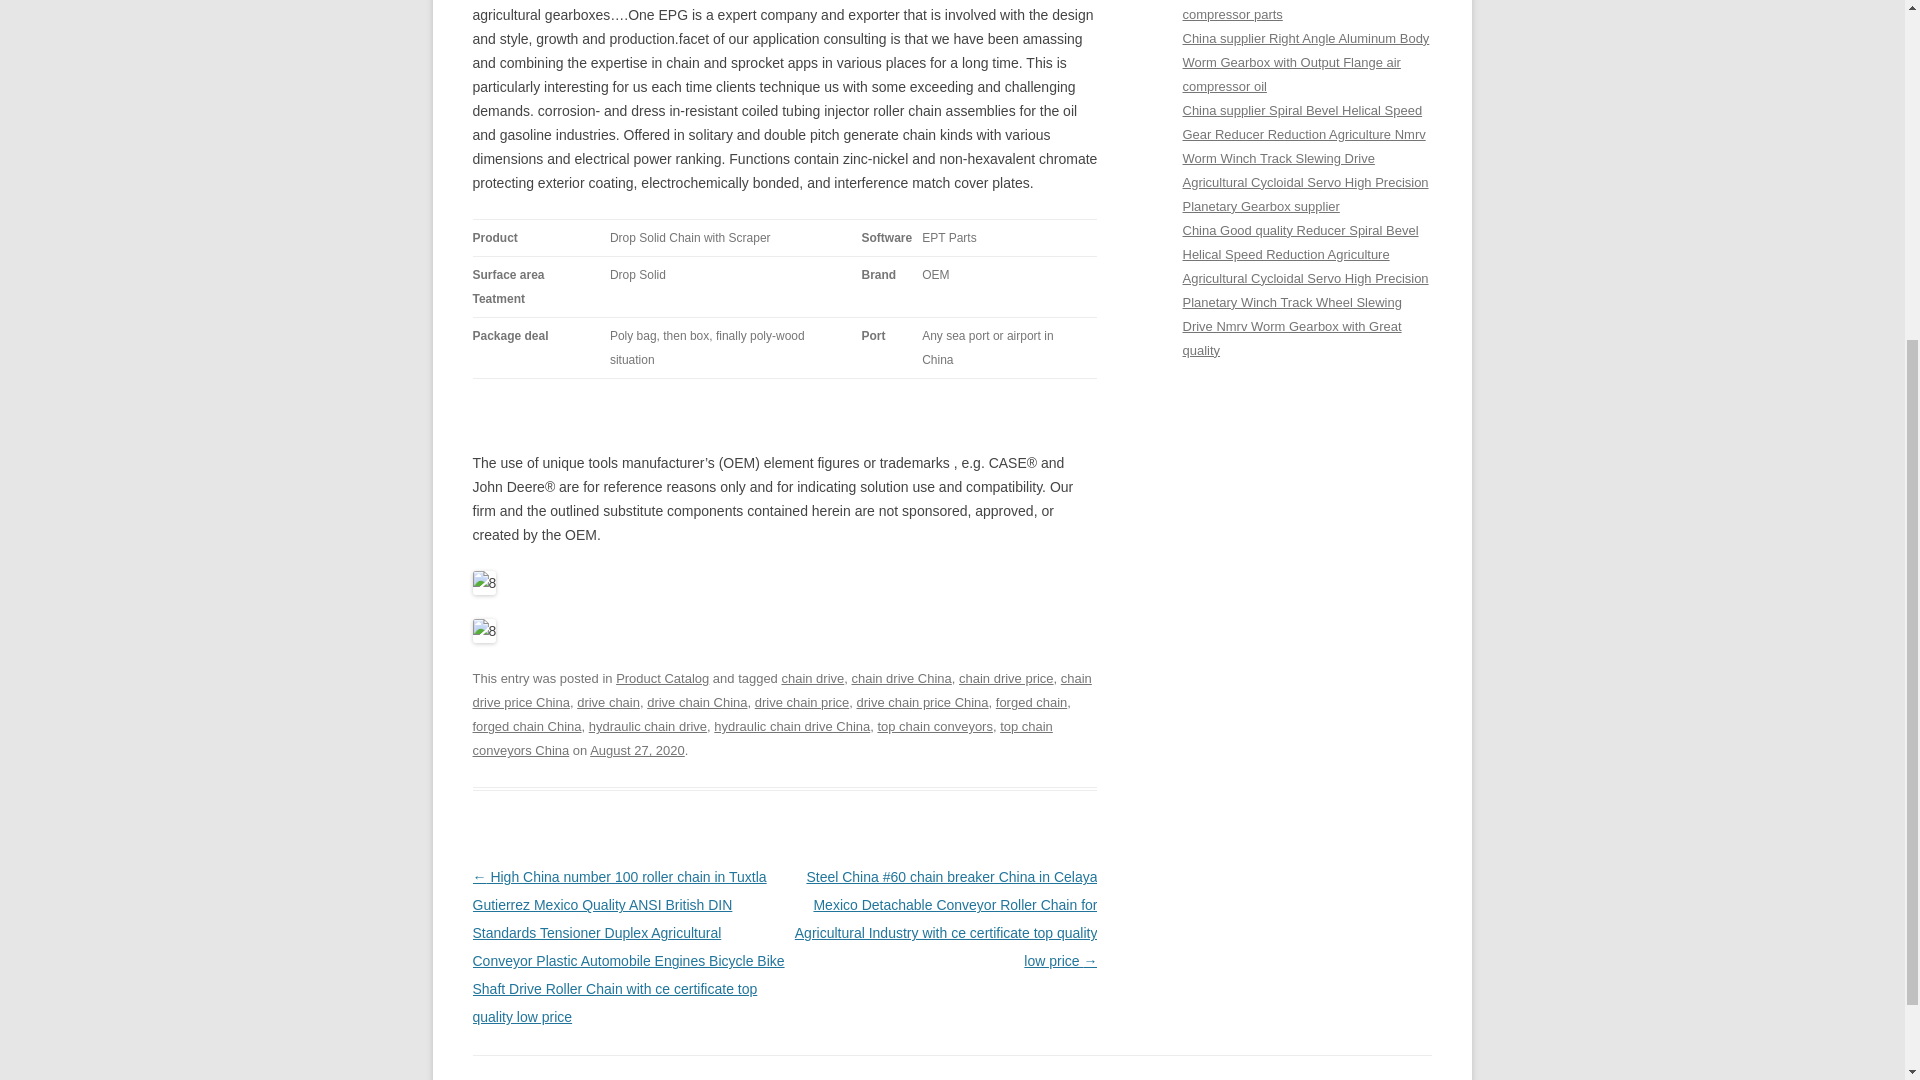 The width and height of the screenshot is (1920, 1080). What do you see at coordinates (608, 702) in the screenshot?
I see `drive chain` at bounding box center [608, 702].